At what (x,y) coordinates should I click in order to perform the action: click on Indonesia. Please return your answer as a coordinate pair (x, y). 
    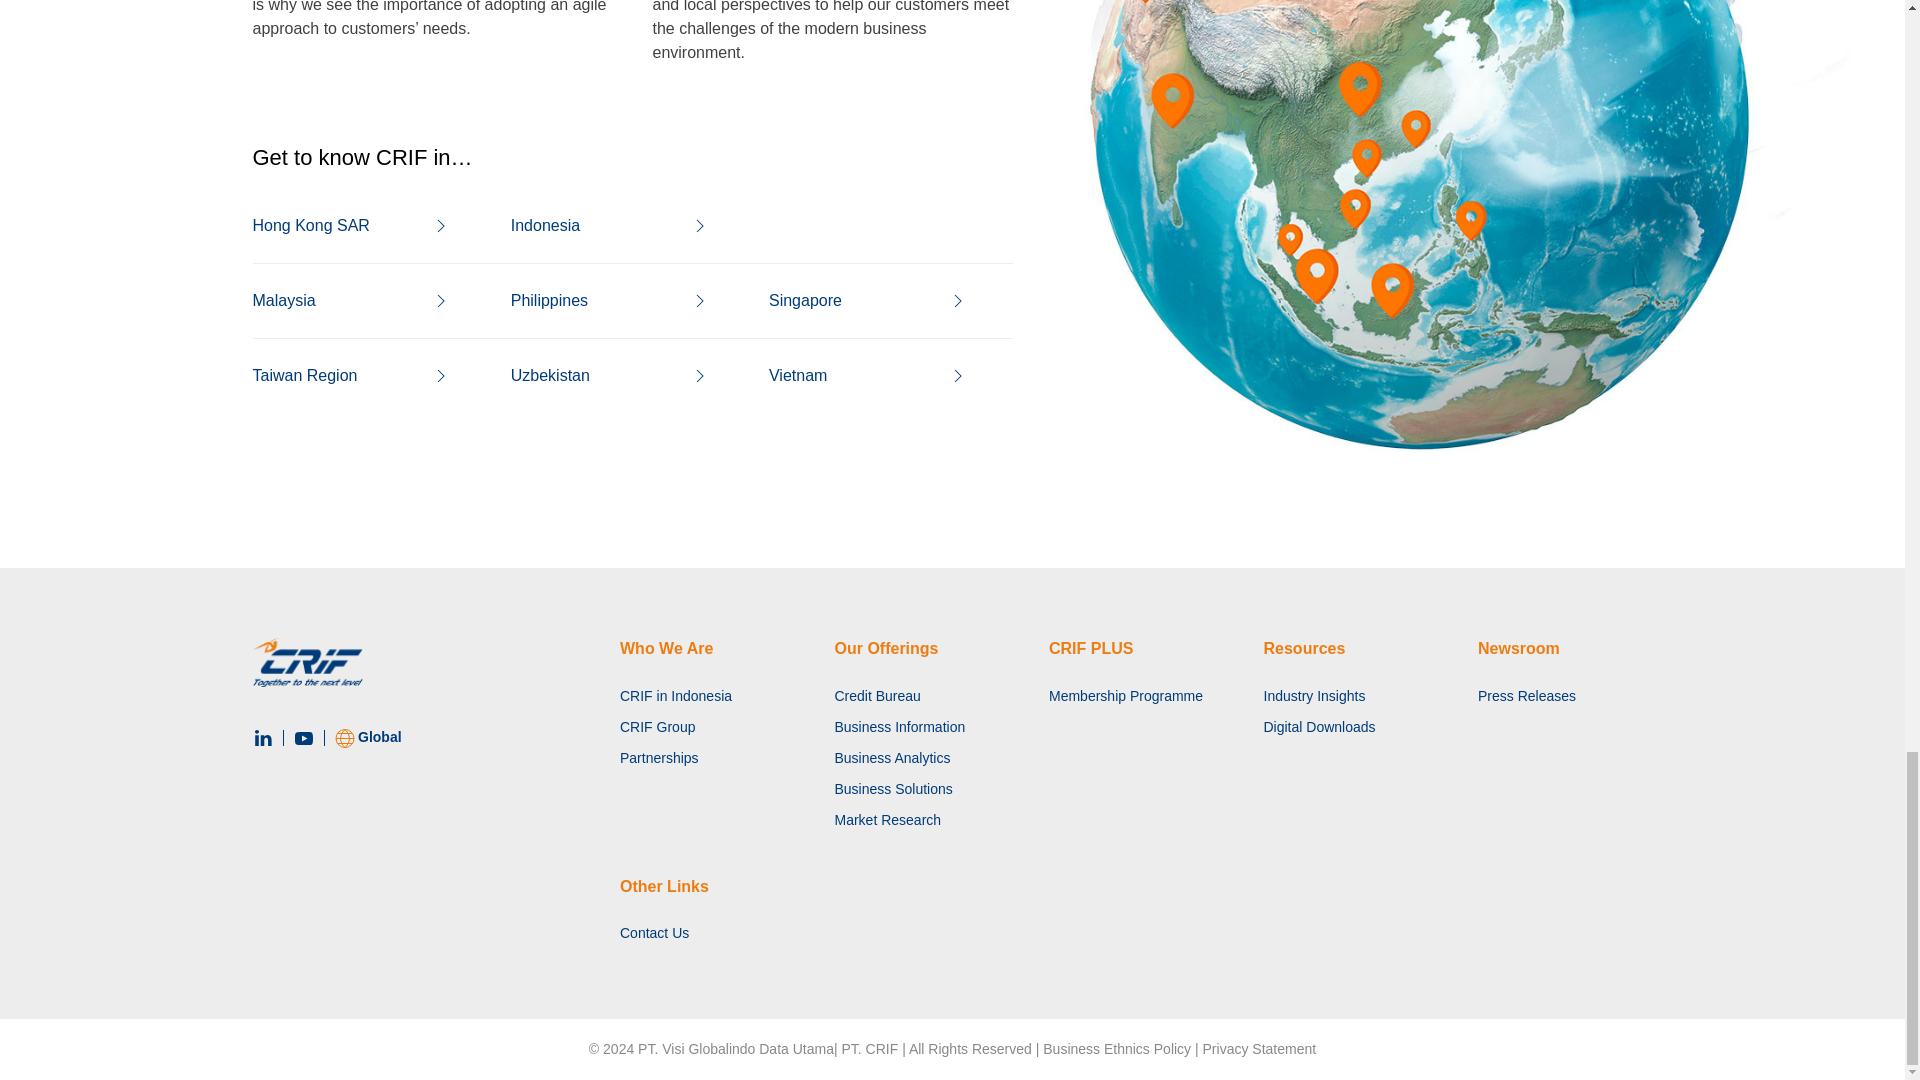
    Looking at the image, I should click on (620, 225).